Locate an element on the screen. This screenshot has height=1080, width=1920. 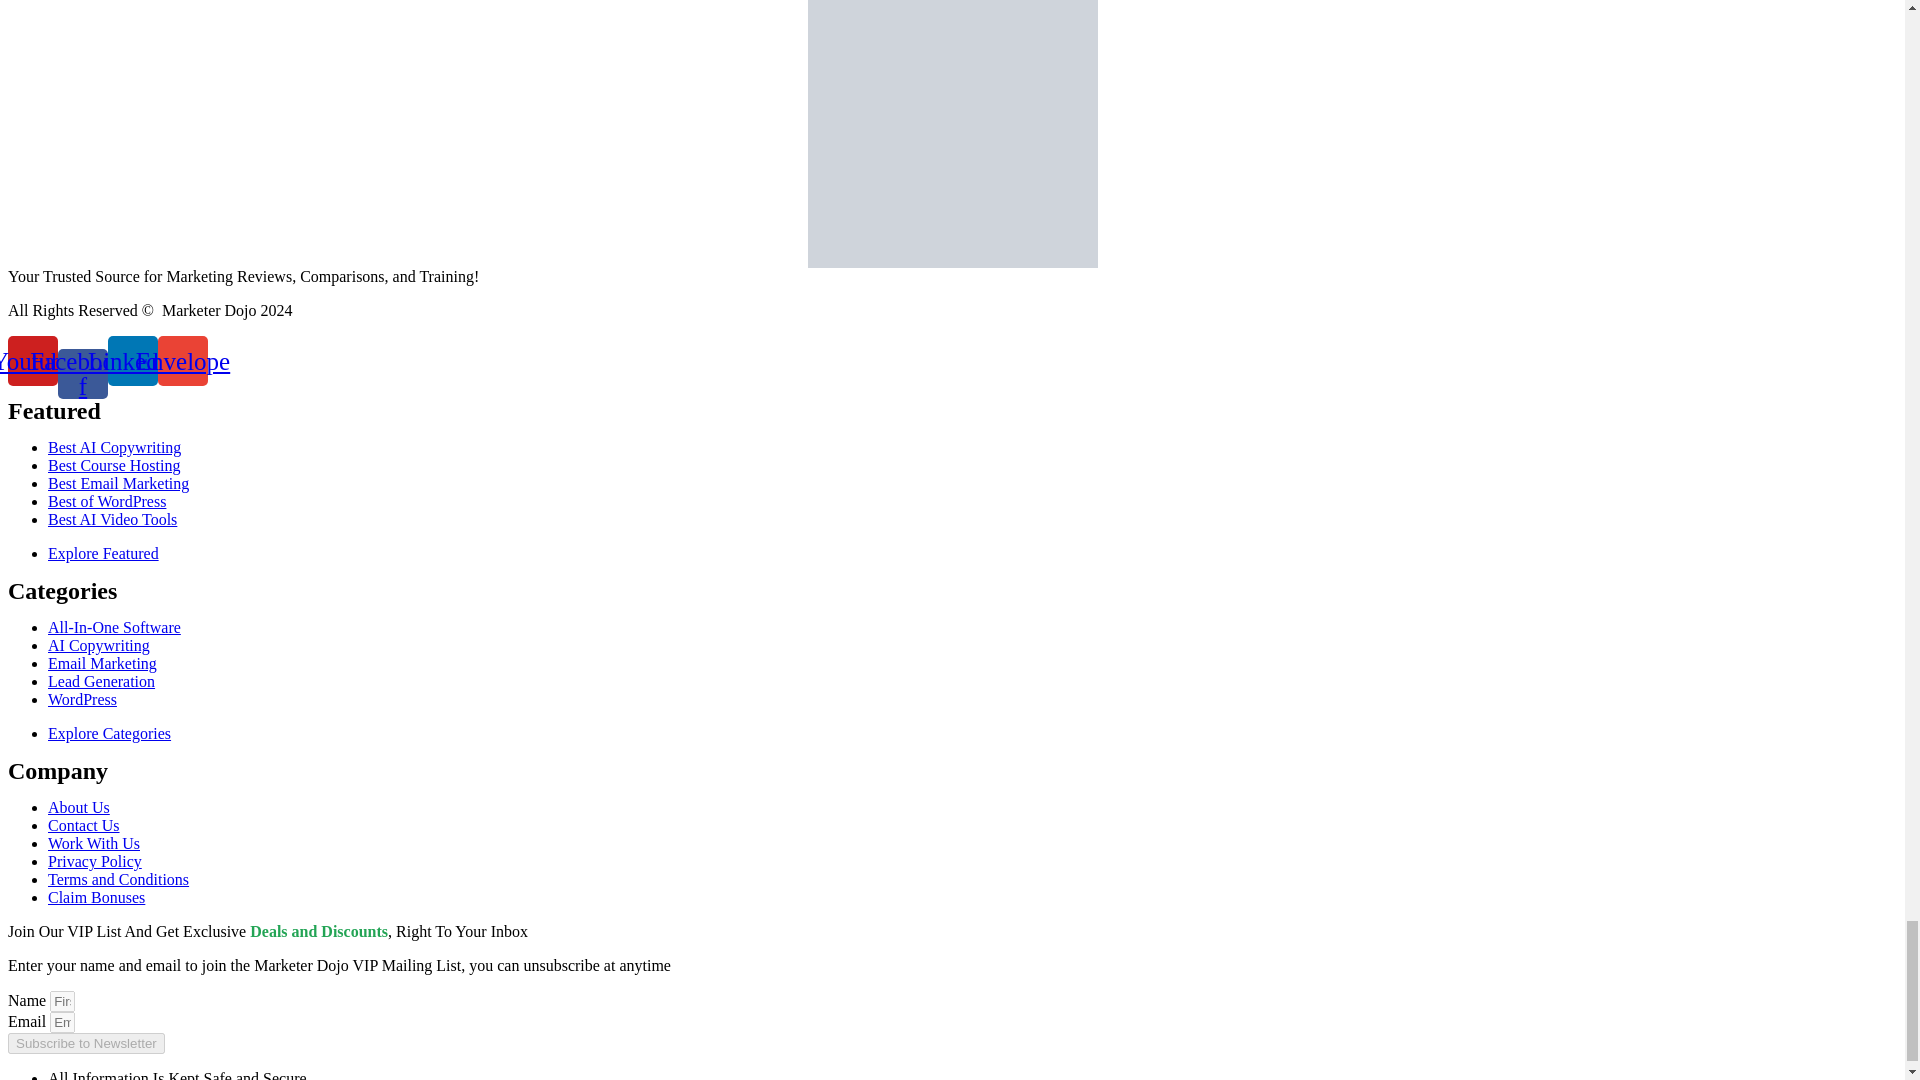
Best Course Hosting is located at coordinates (114, 465).